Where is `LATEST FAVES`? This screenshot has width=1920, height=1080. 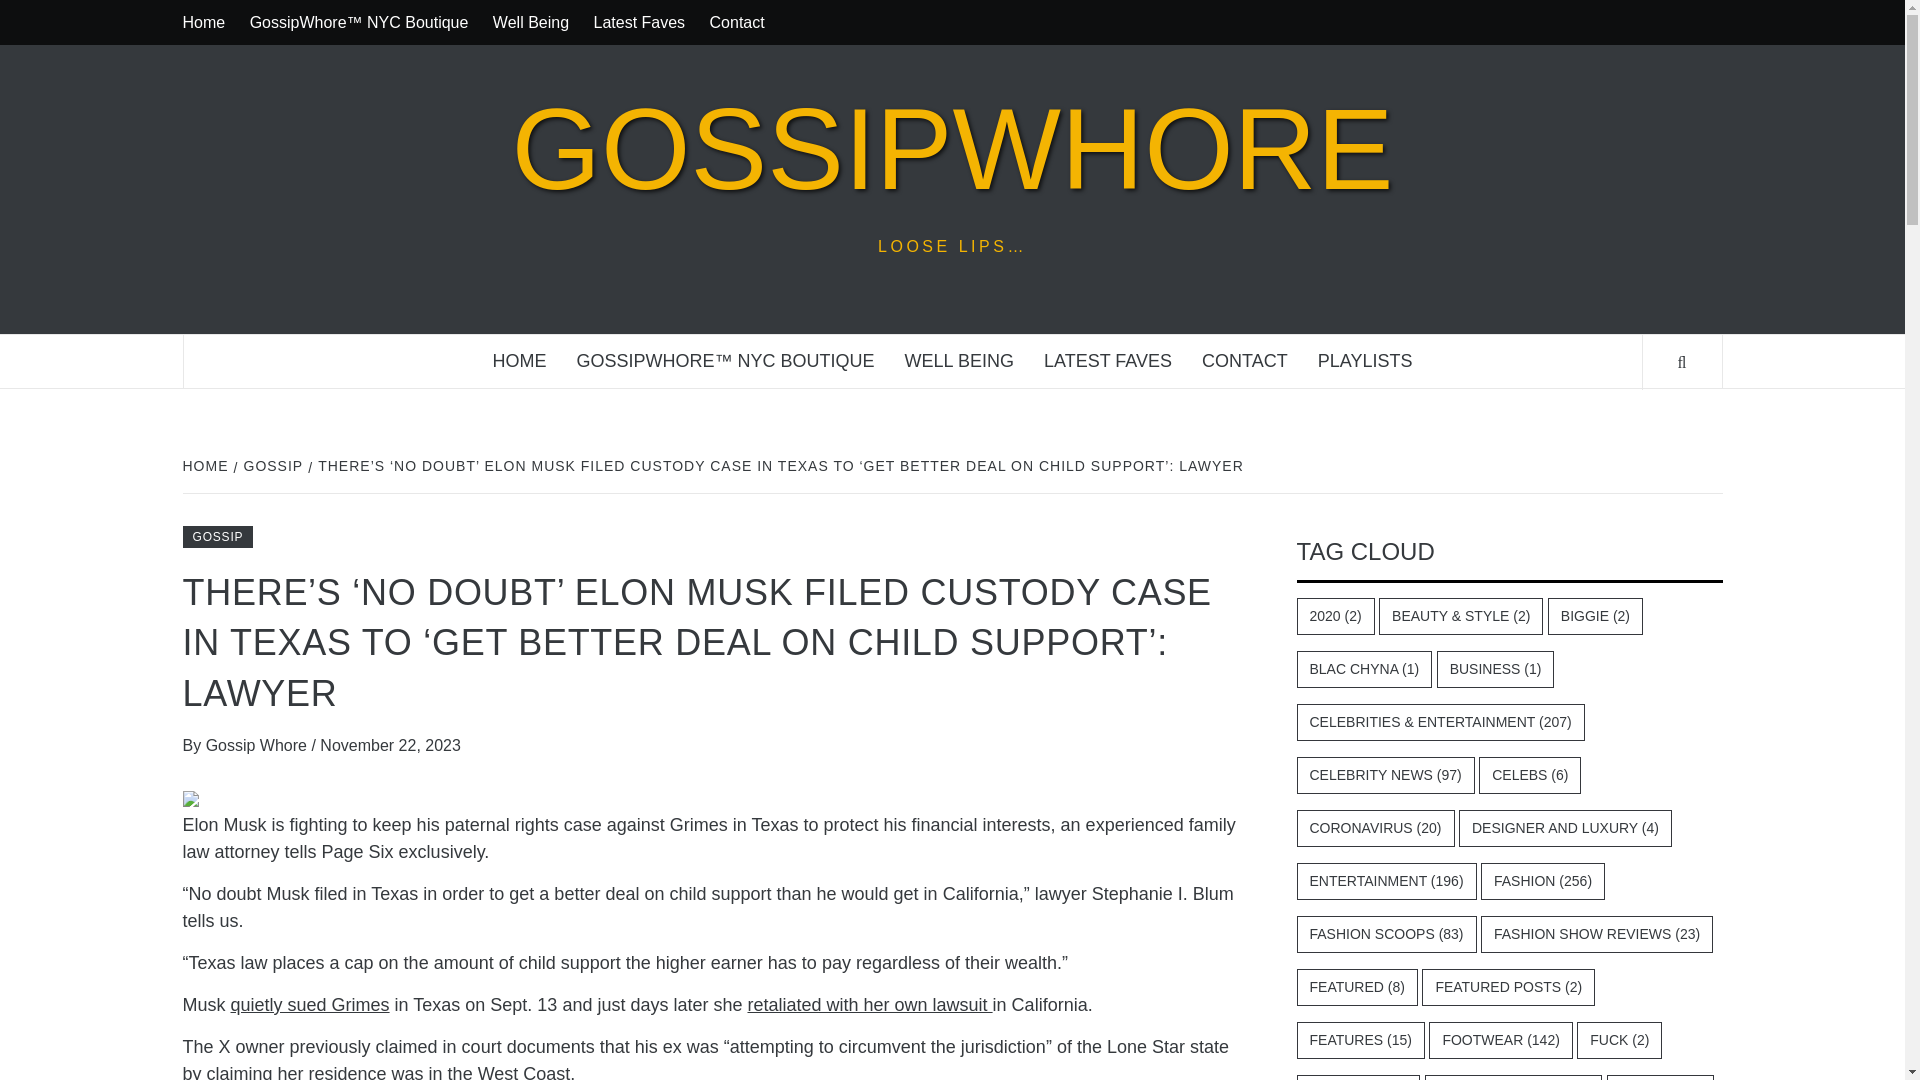
LATEST FAVES is located at coordinates (1108, 360).